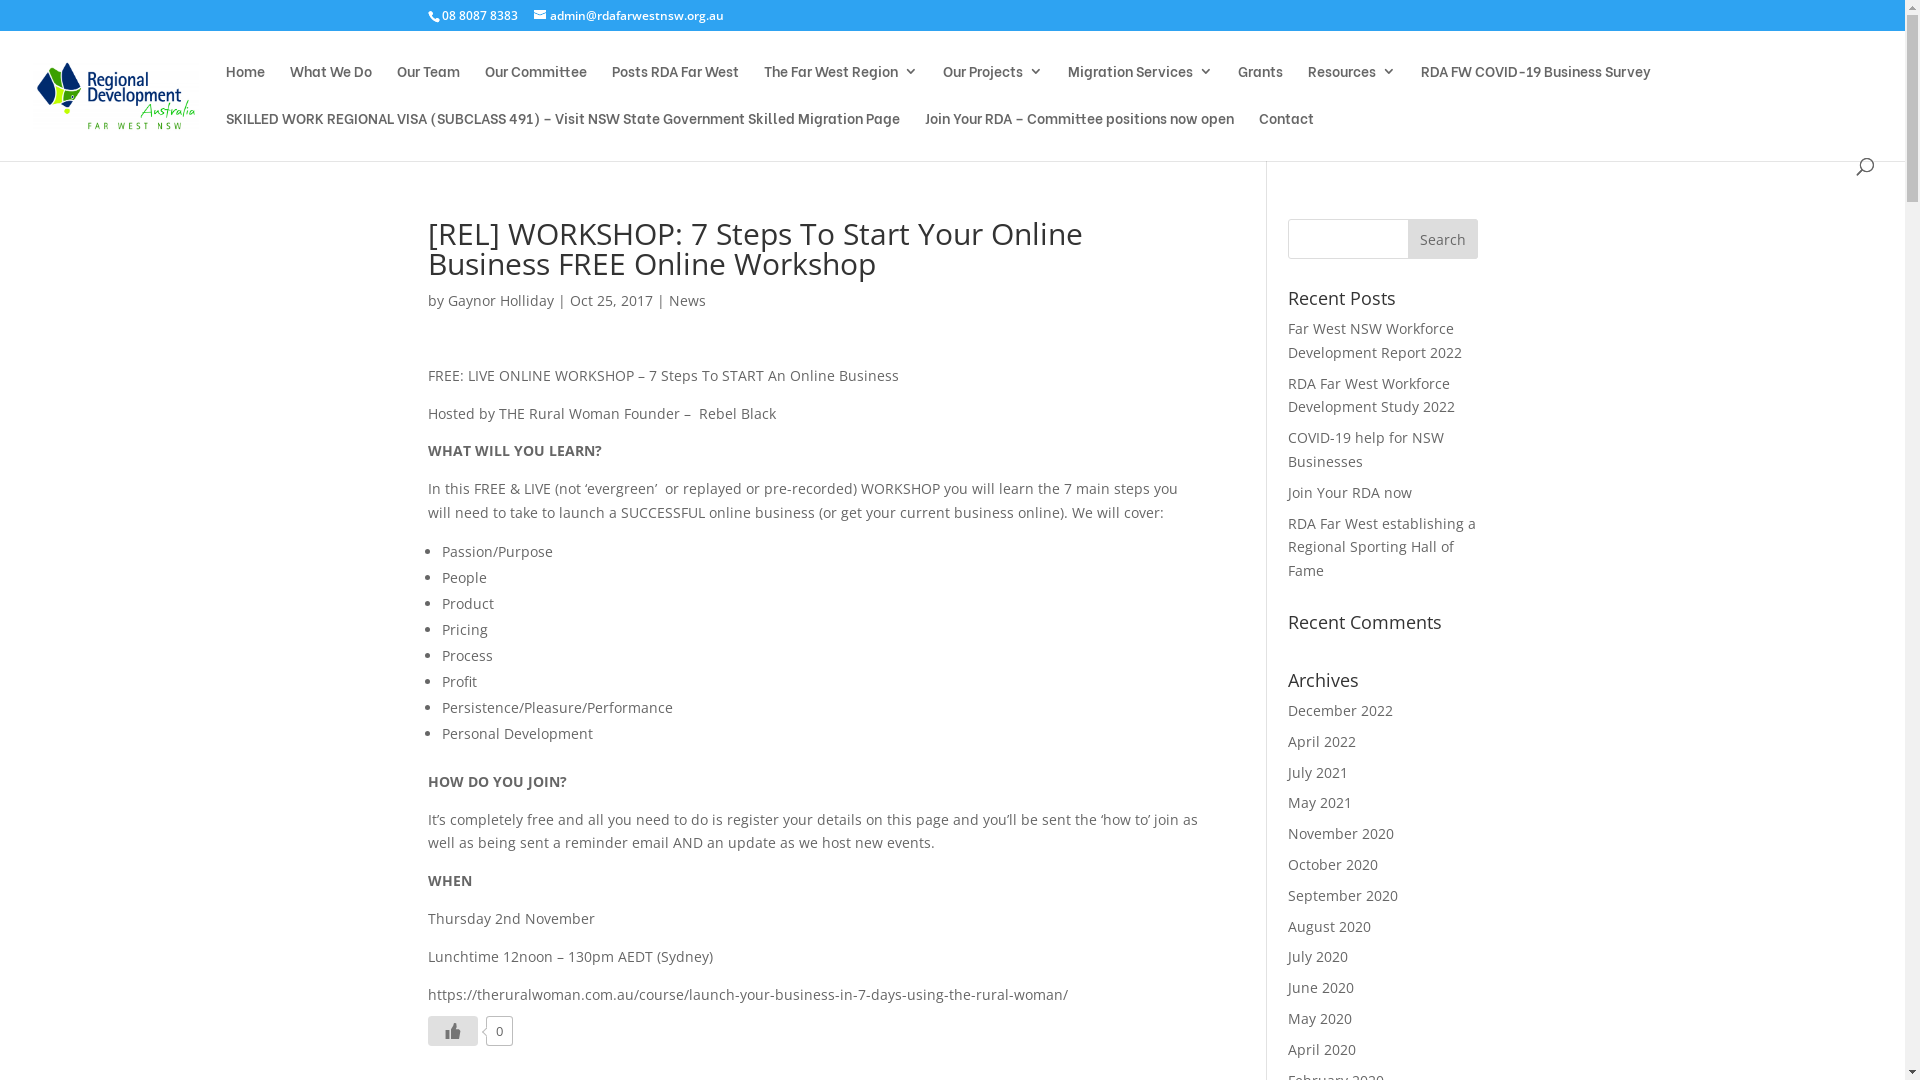 This screenshot has height=1080, width=1920. I want to click on August 2020, so click(1330, 926).